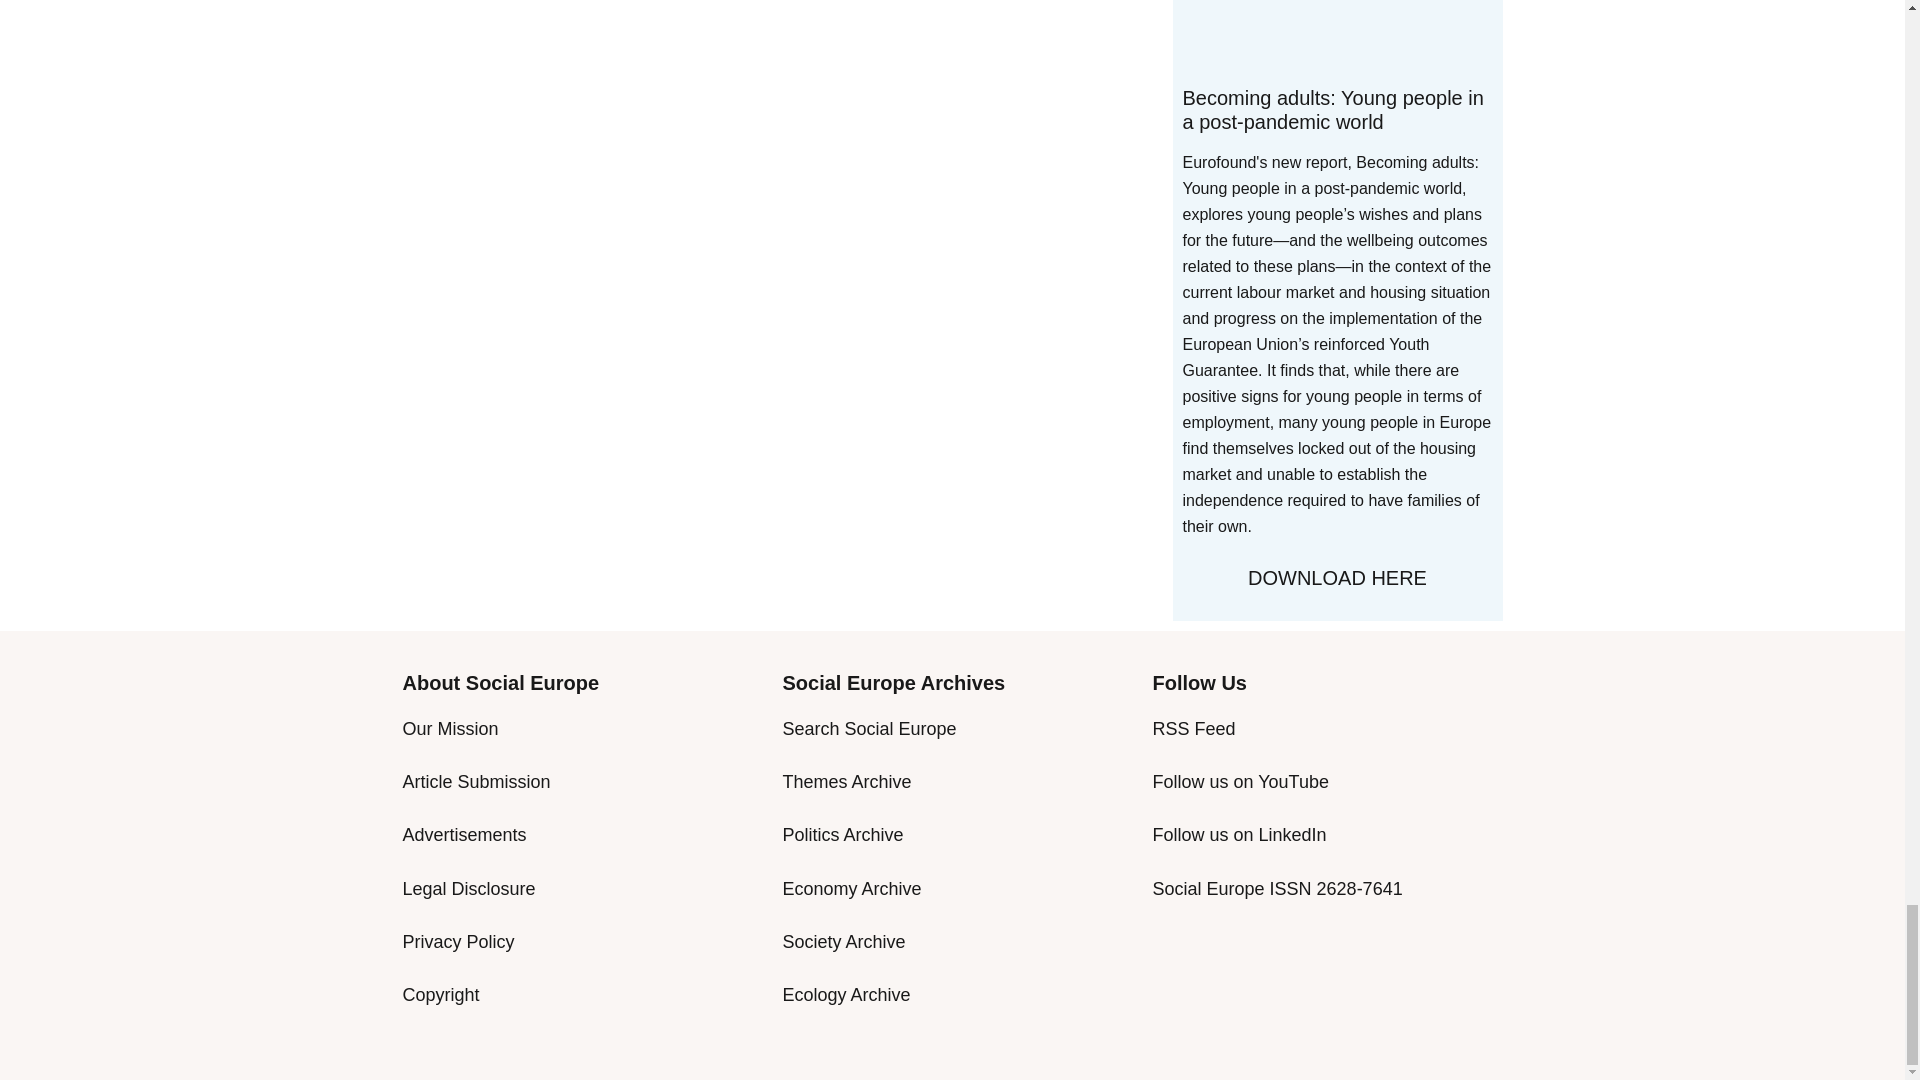  Describe the element at coordinates (468, 888) in the screenshot. I see `Legal Disclosure` at that location.